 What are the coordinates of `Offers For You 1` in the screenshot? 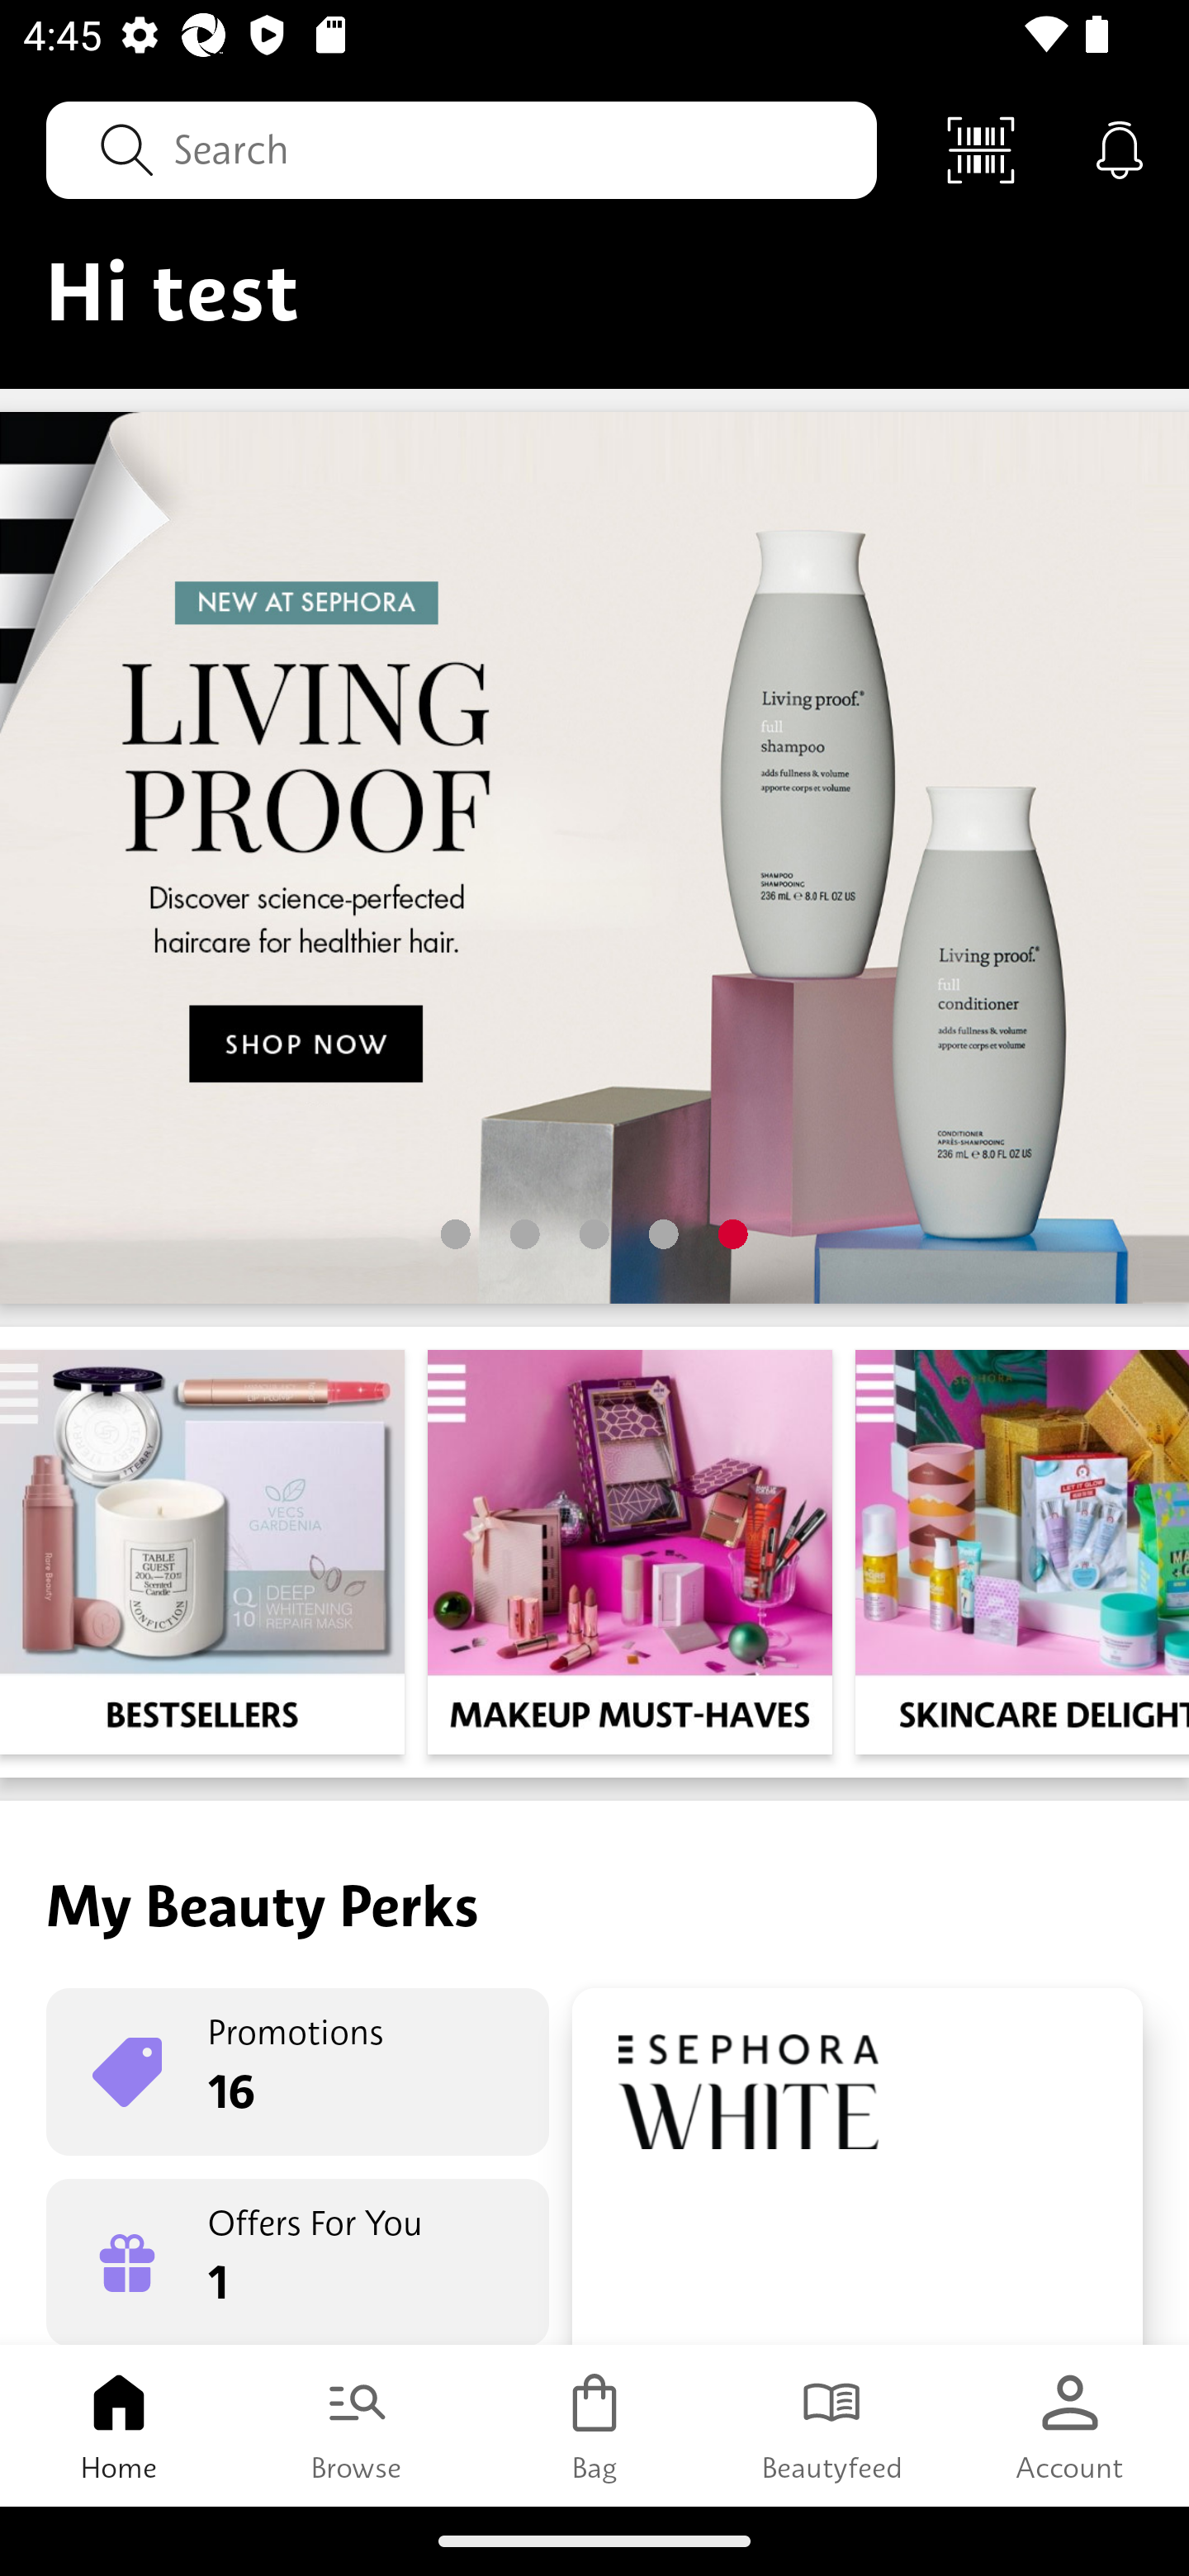 It's located at (297, 2261).